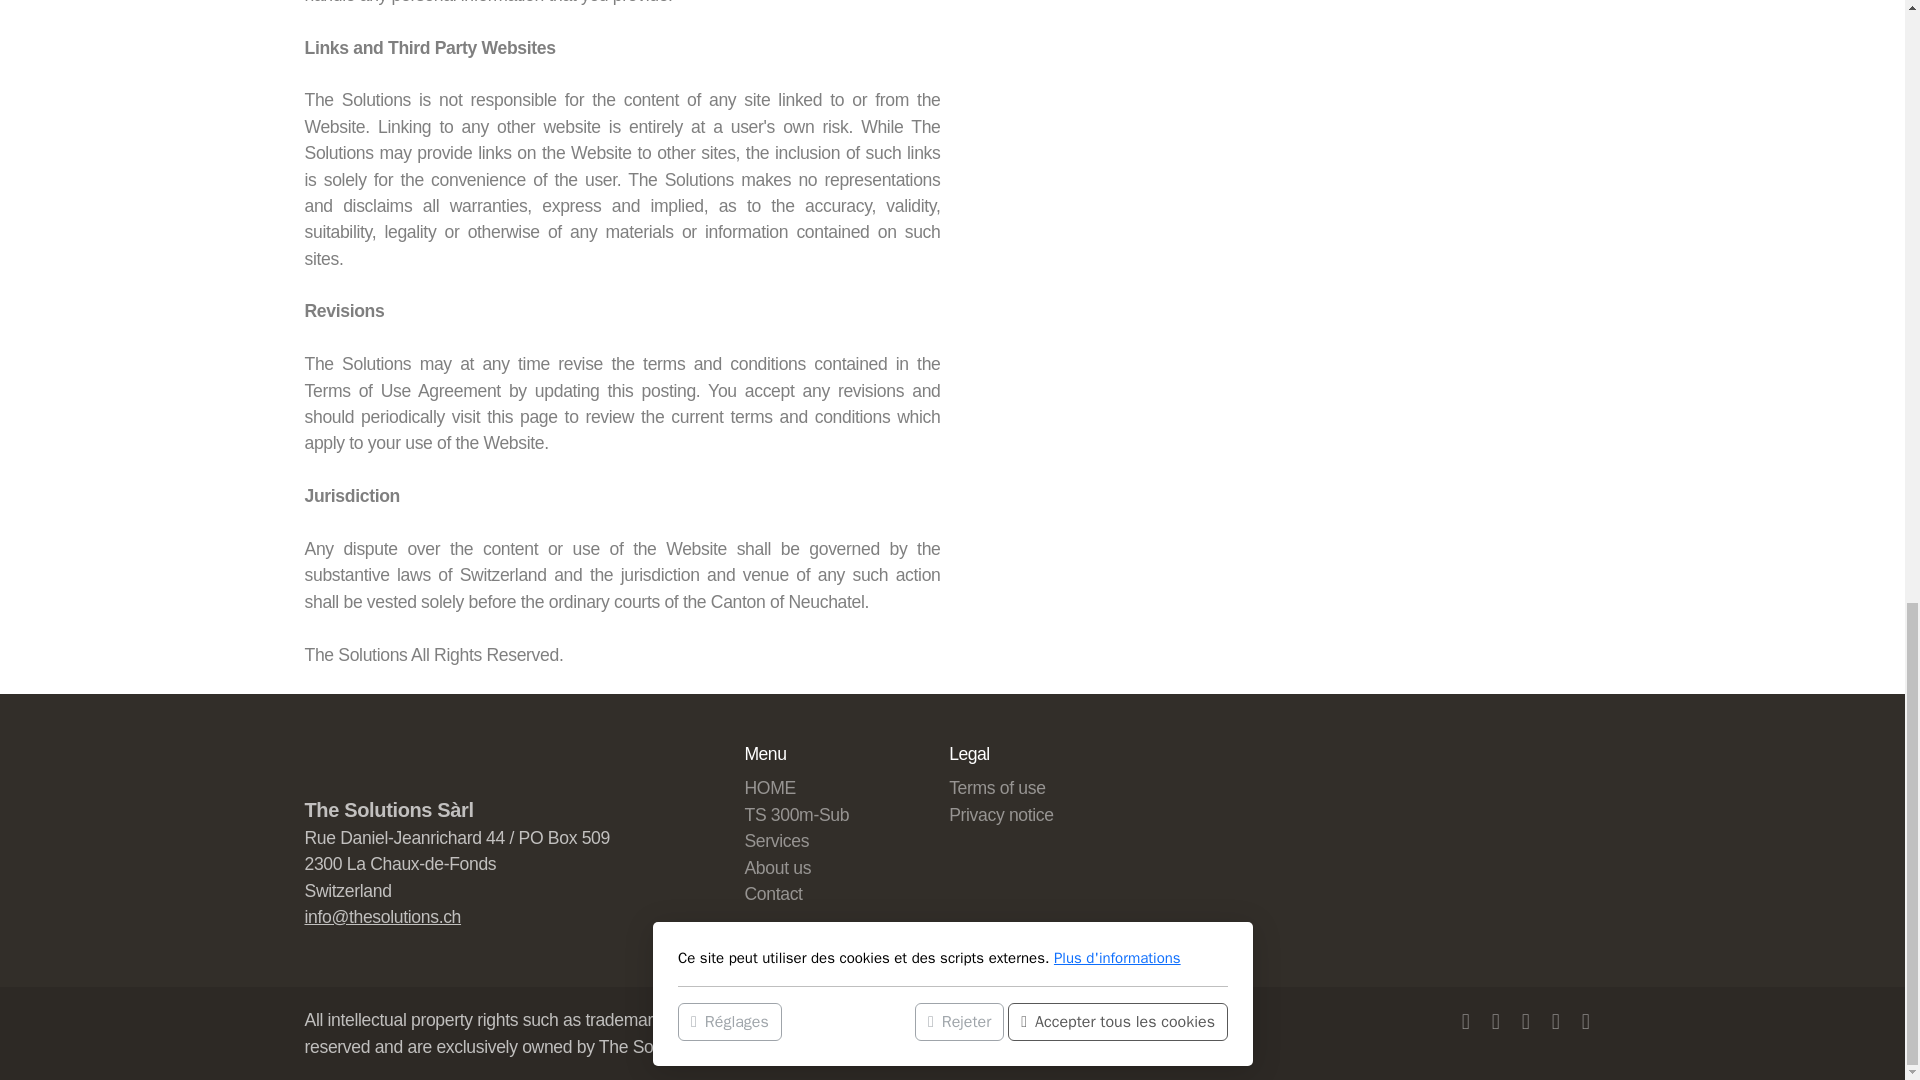  I want to click on TS 300m-Sub, so click(796, 814).